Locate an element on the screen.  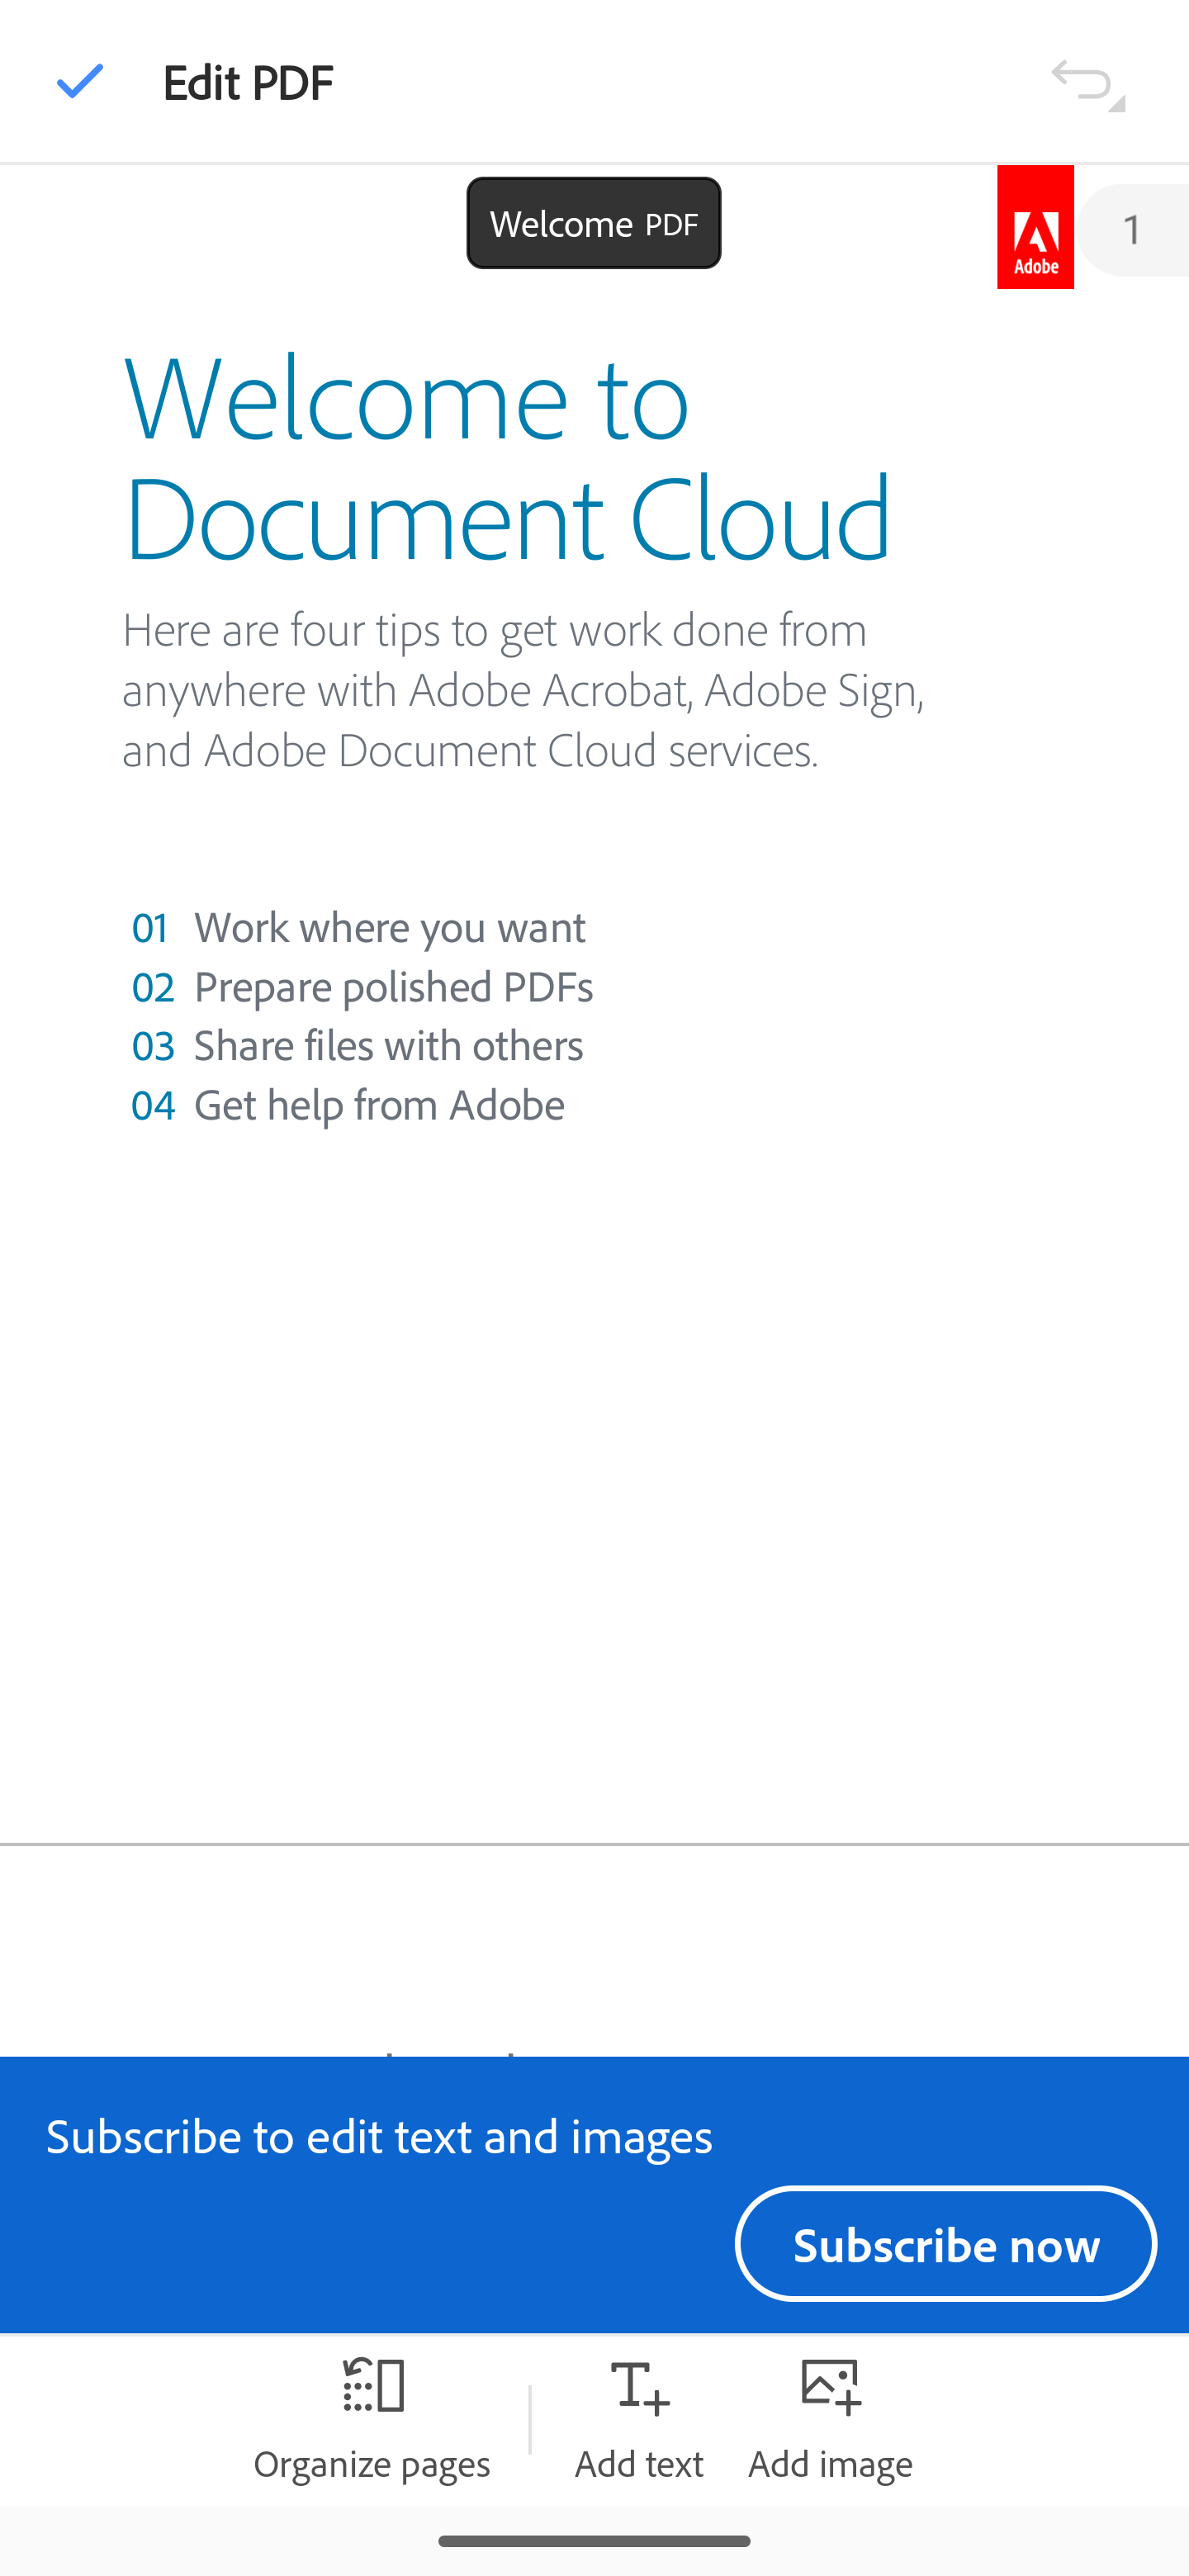
Organize pages Add text is located at coordinates (639, 2419).